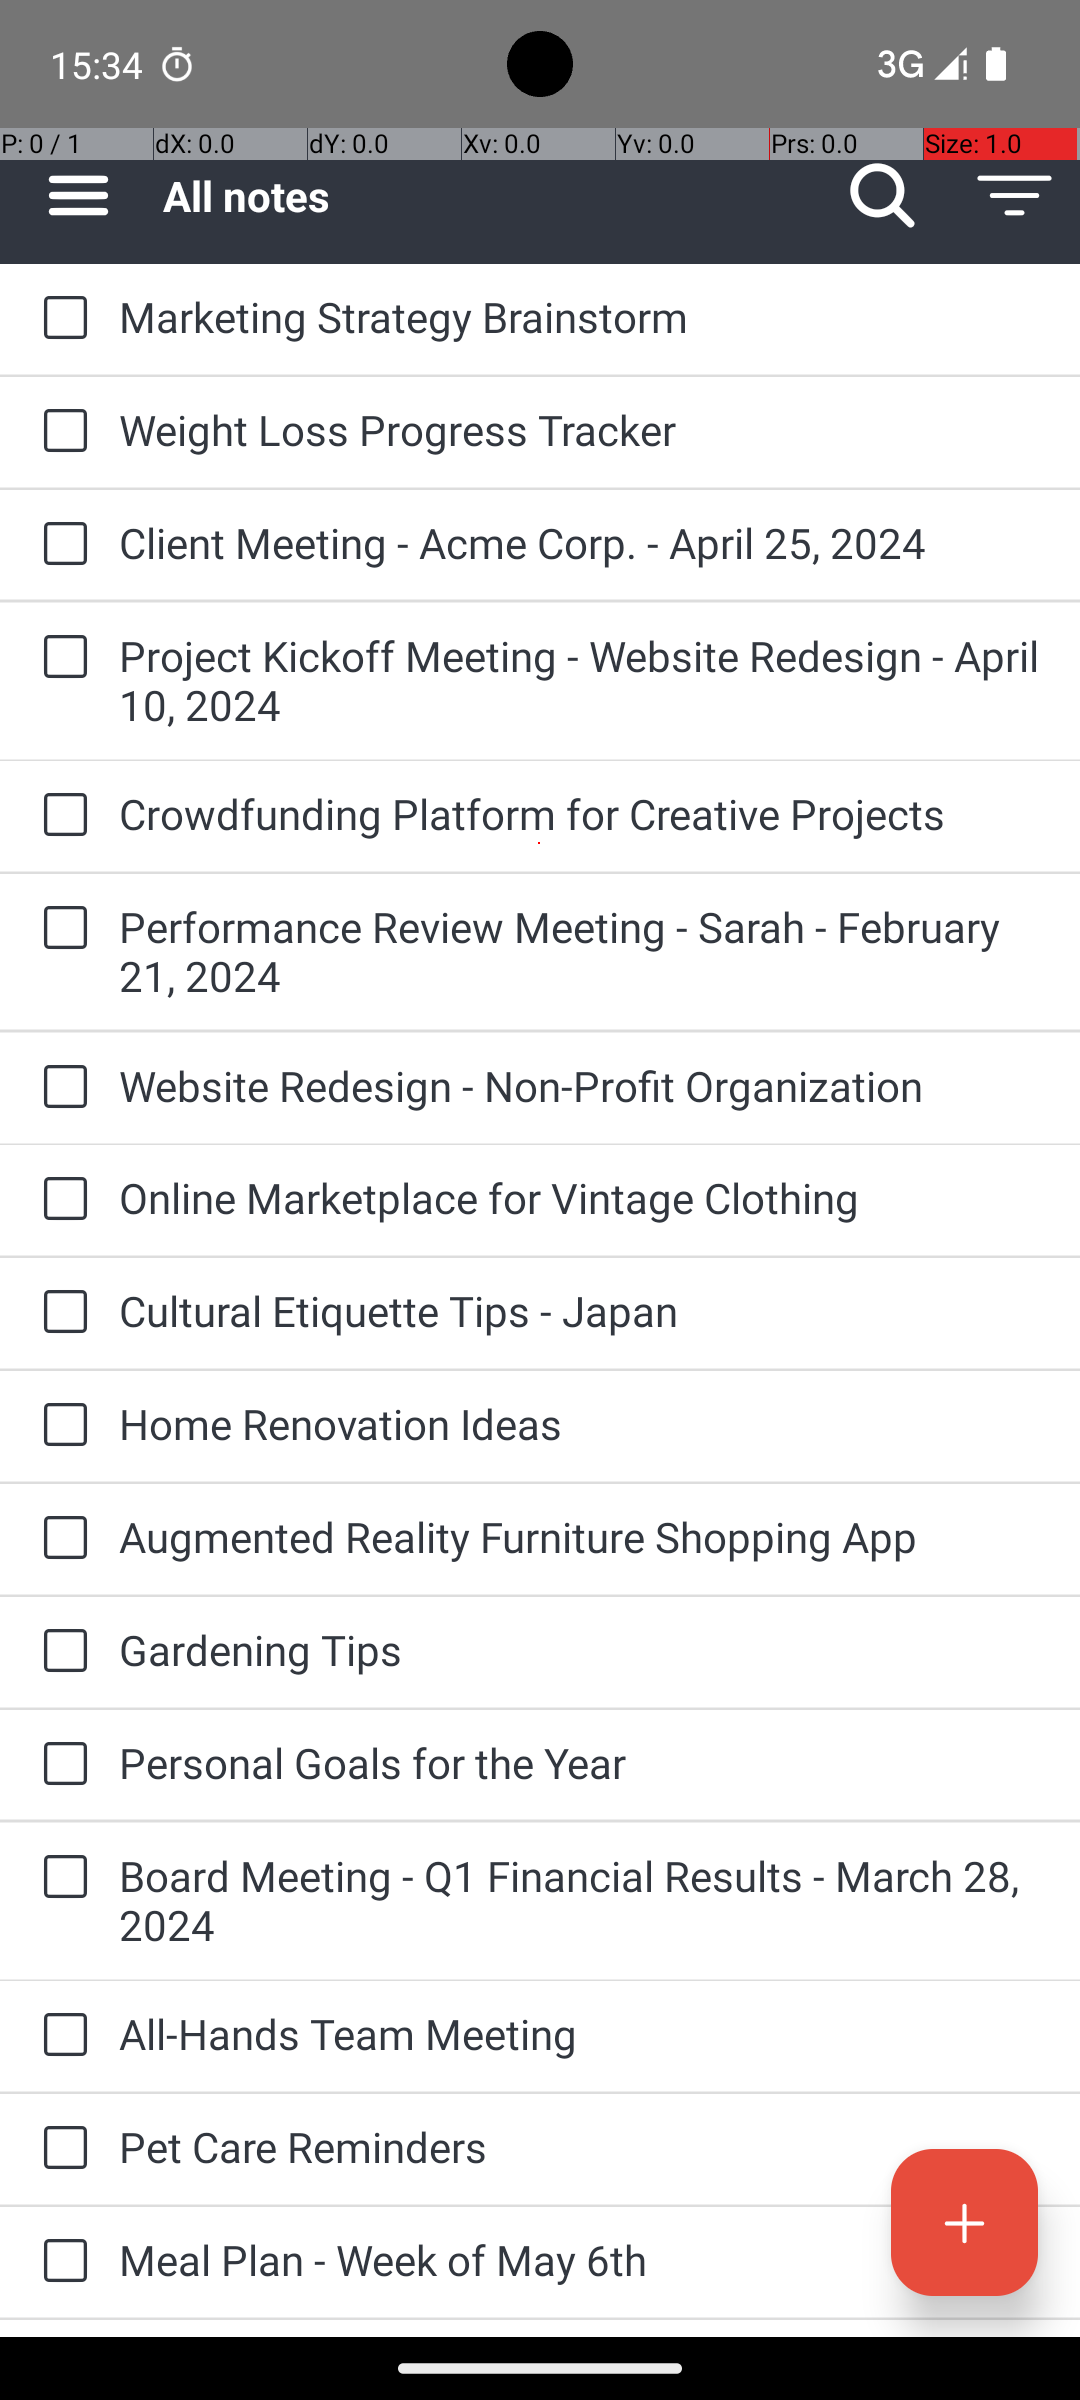  Describe the element at coordinates (580, 1650) in the screenshot. I see `Gardening Tips` at that location.